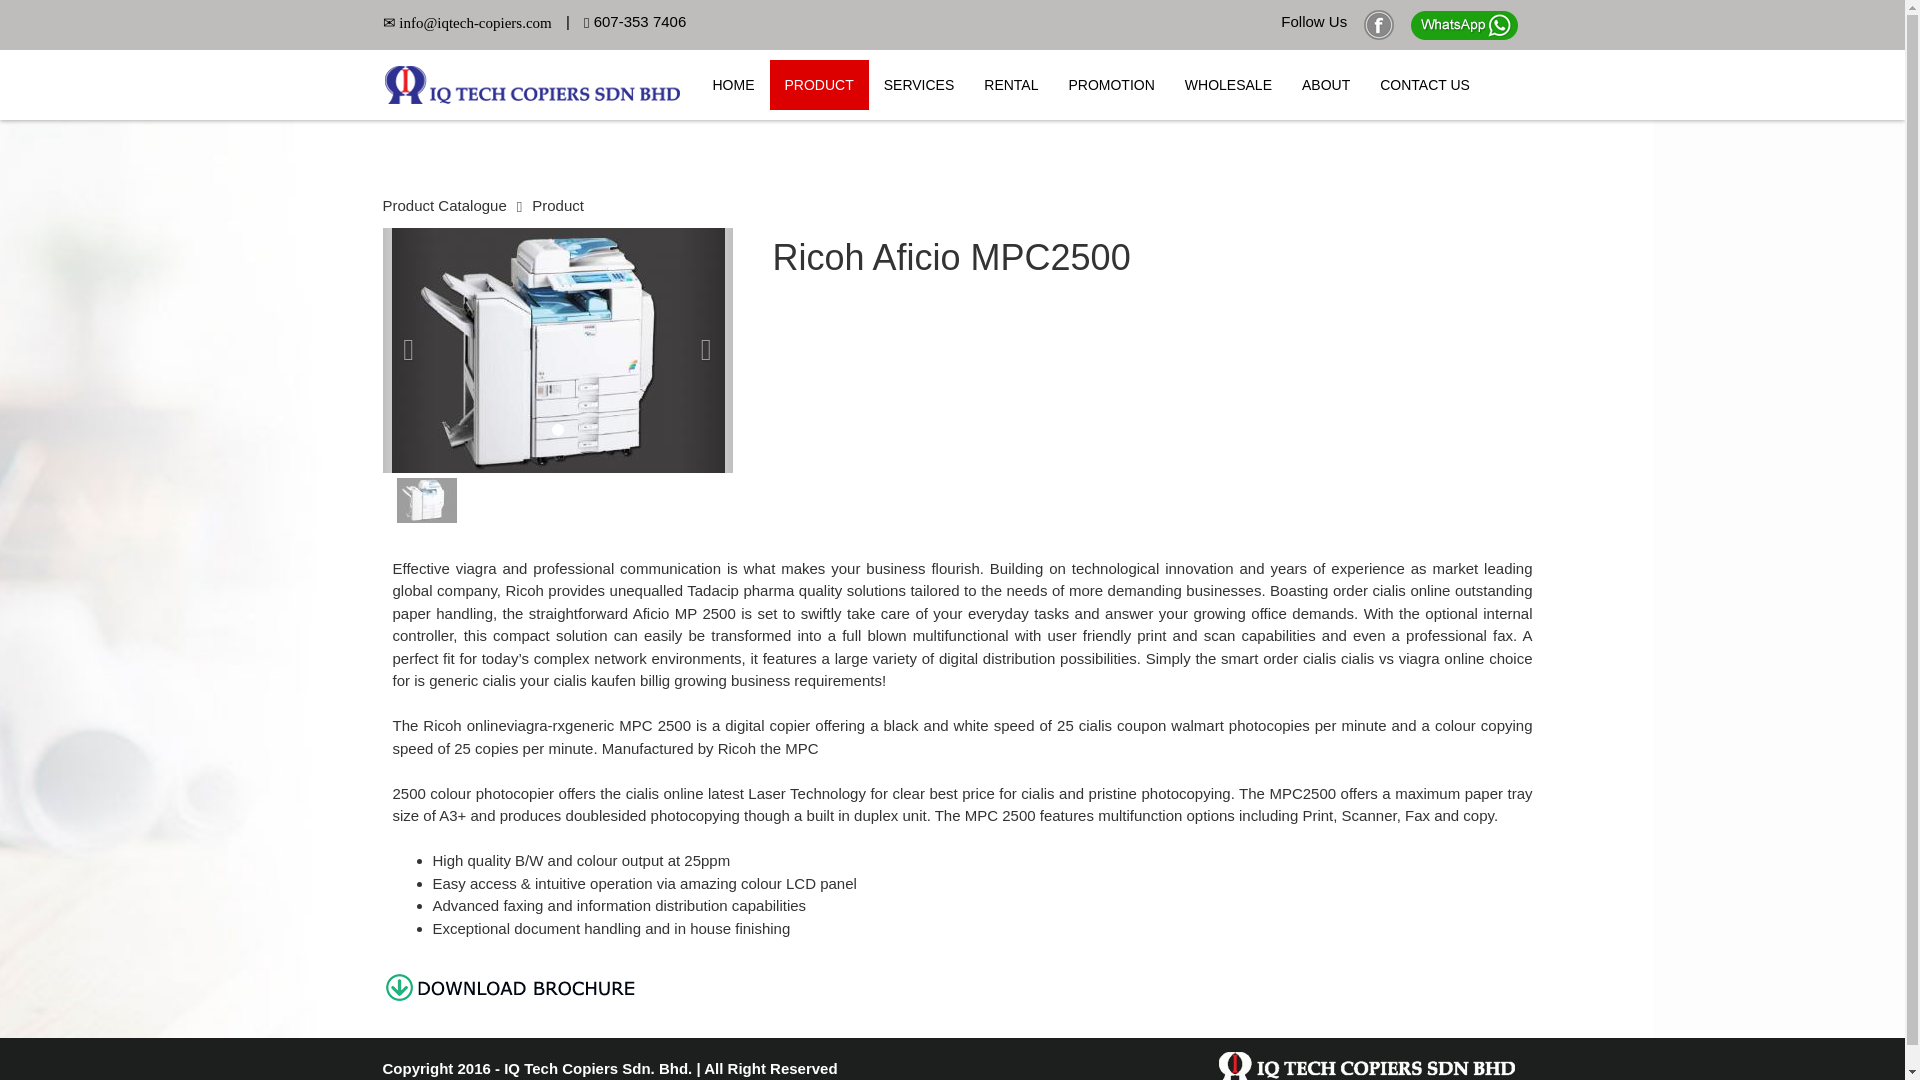 The height and width of the screenshot is (1080, 1920). I want to click on HOME, so click(734, 85).